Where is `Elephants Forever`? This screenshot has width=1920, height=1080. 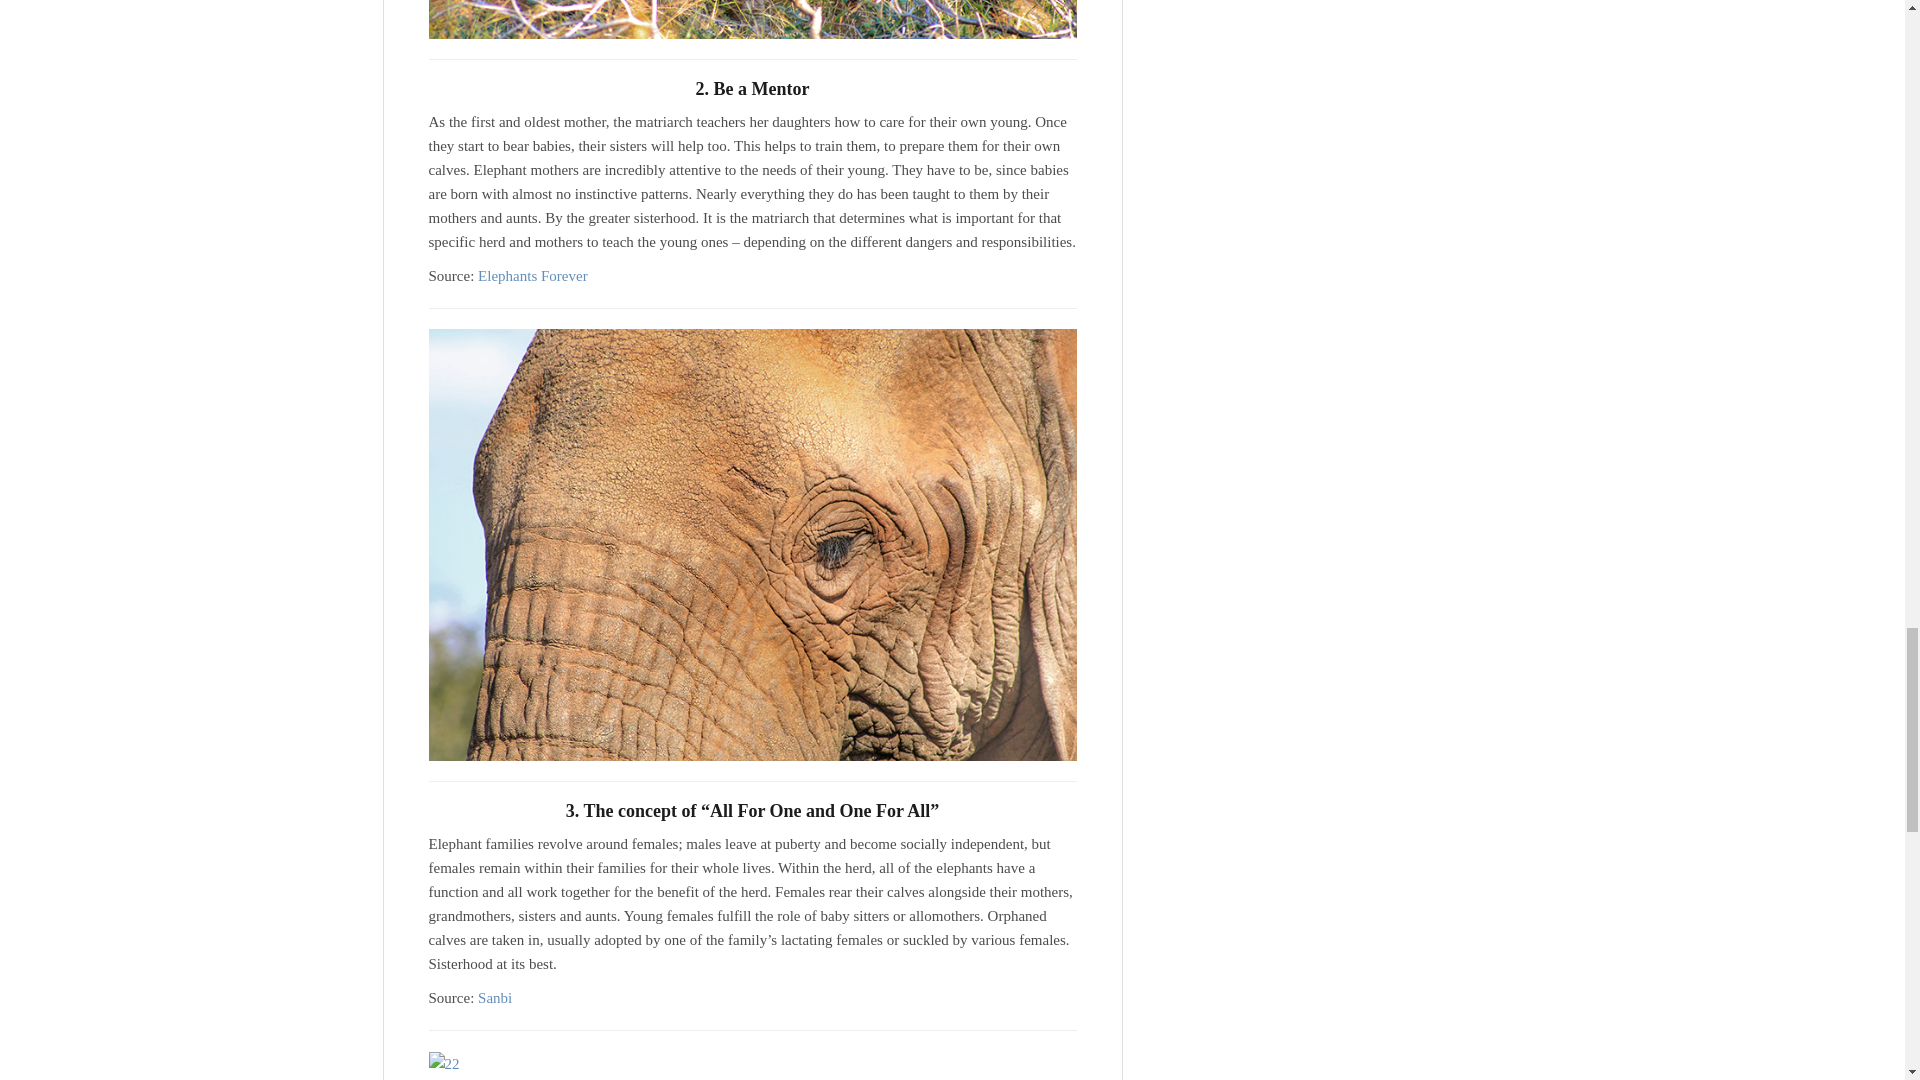
Elephants Forever is located at coordinates (532, 276).